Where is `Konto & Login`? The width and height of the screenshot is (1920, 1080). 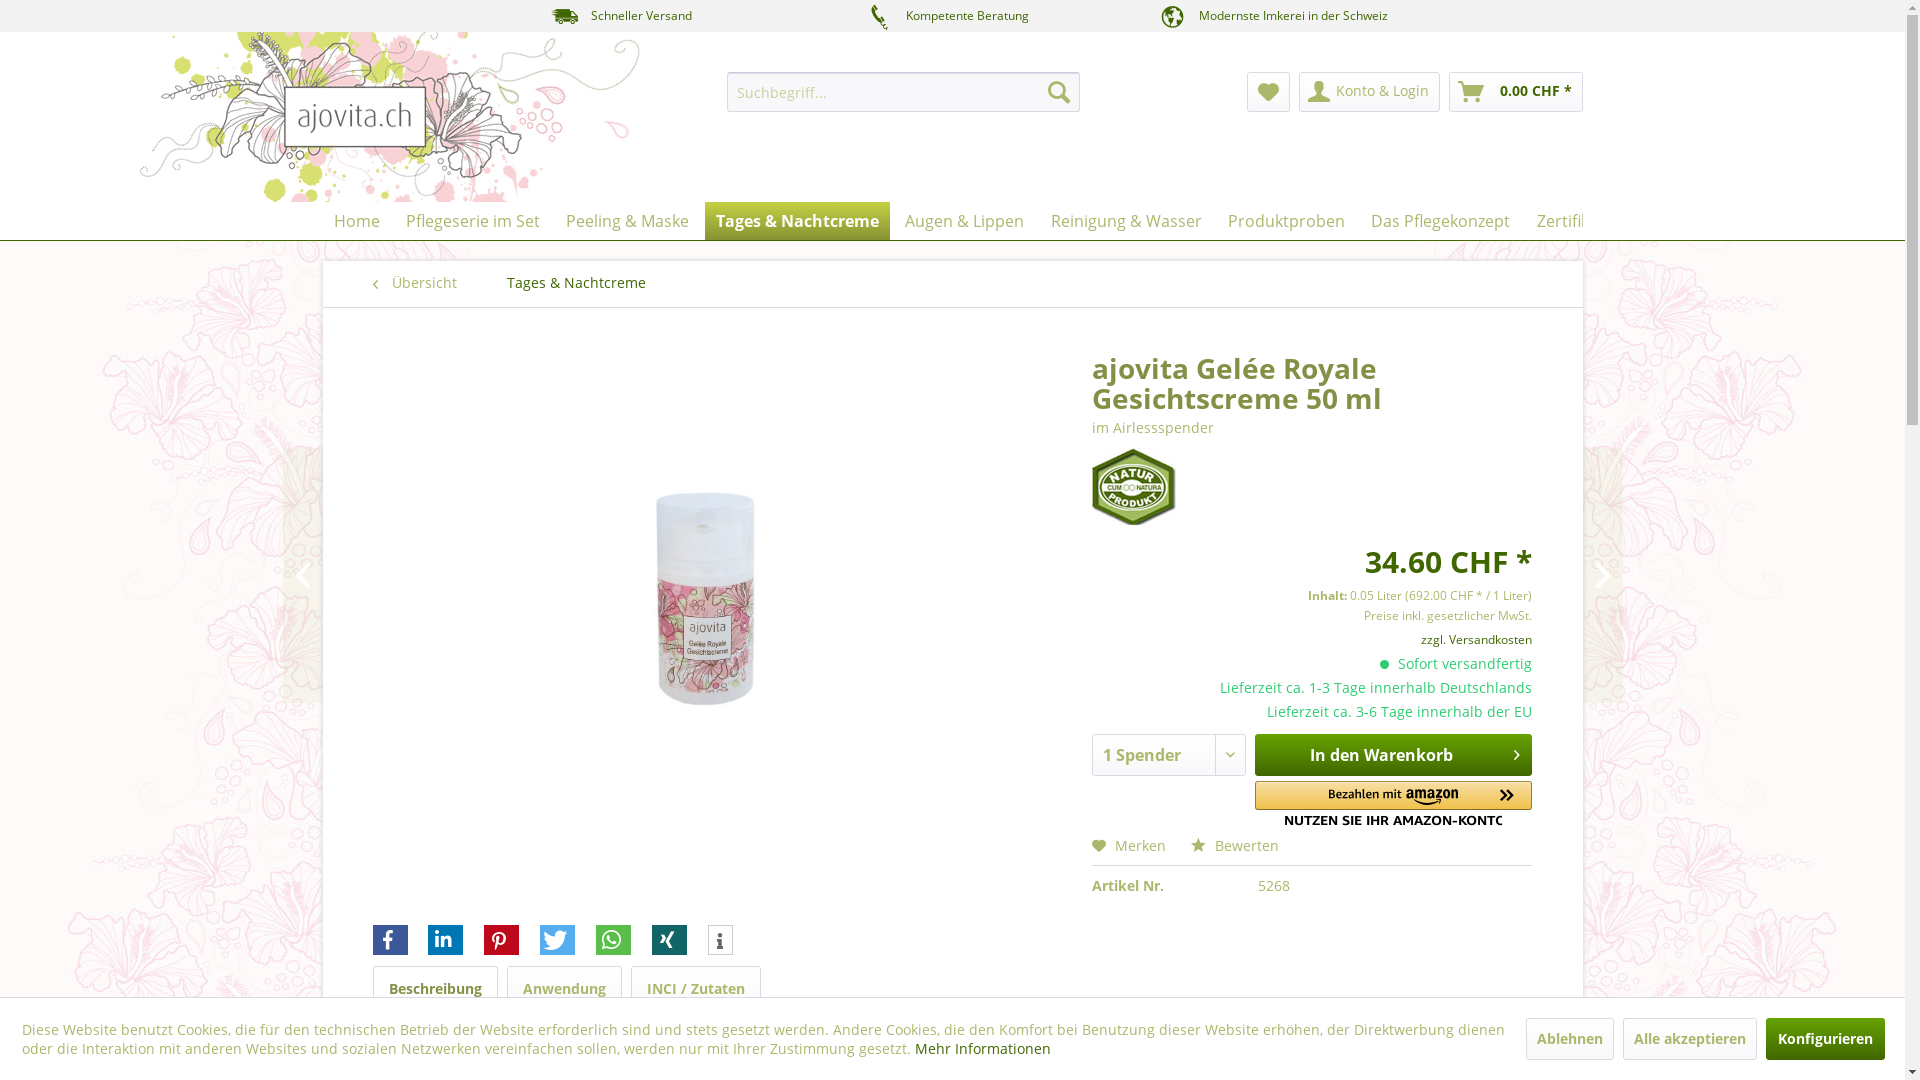 Konto & Login is located at coordinates (1368, 92).